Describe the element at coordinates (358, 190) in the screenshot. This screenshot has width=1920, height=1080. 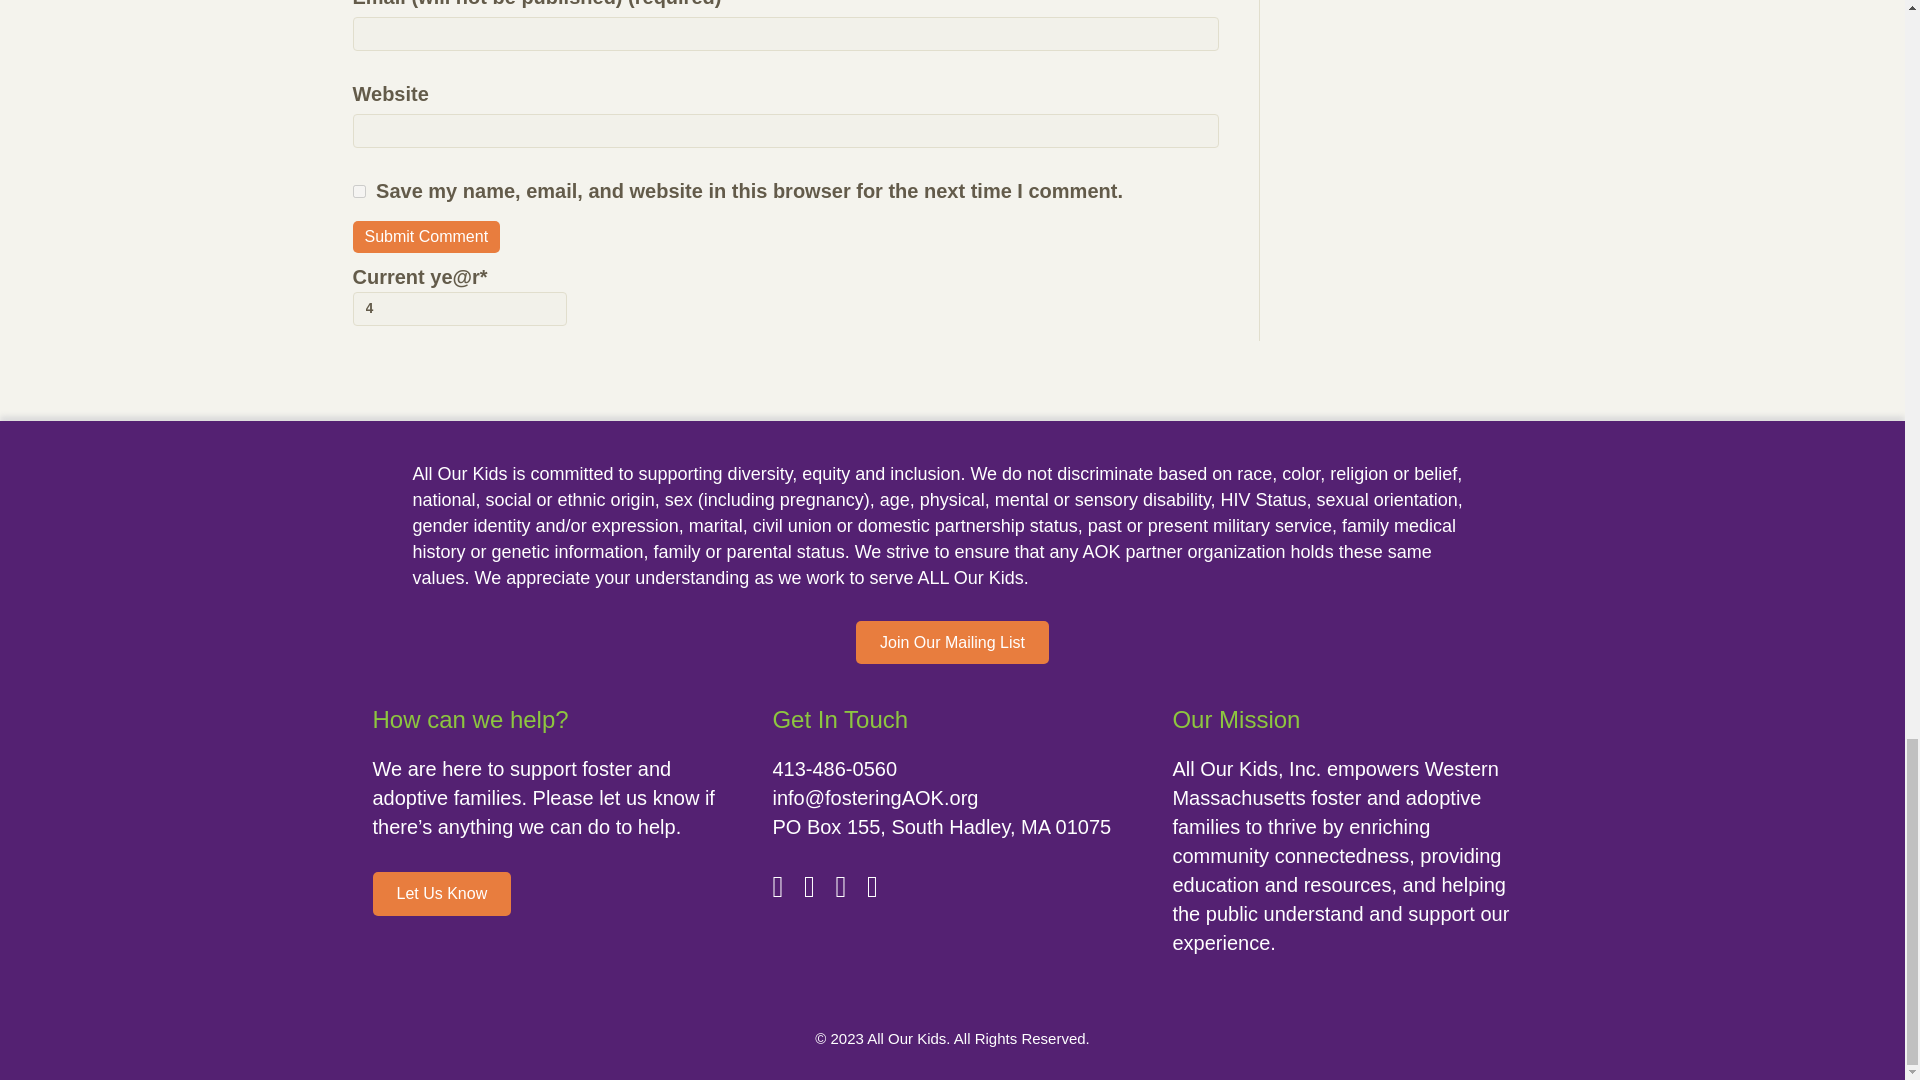
I see `yes` at that location.